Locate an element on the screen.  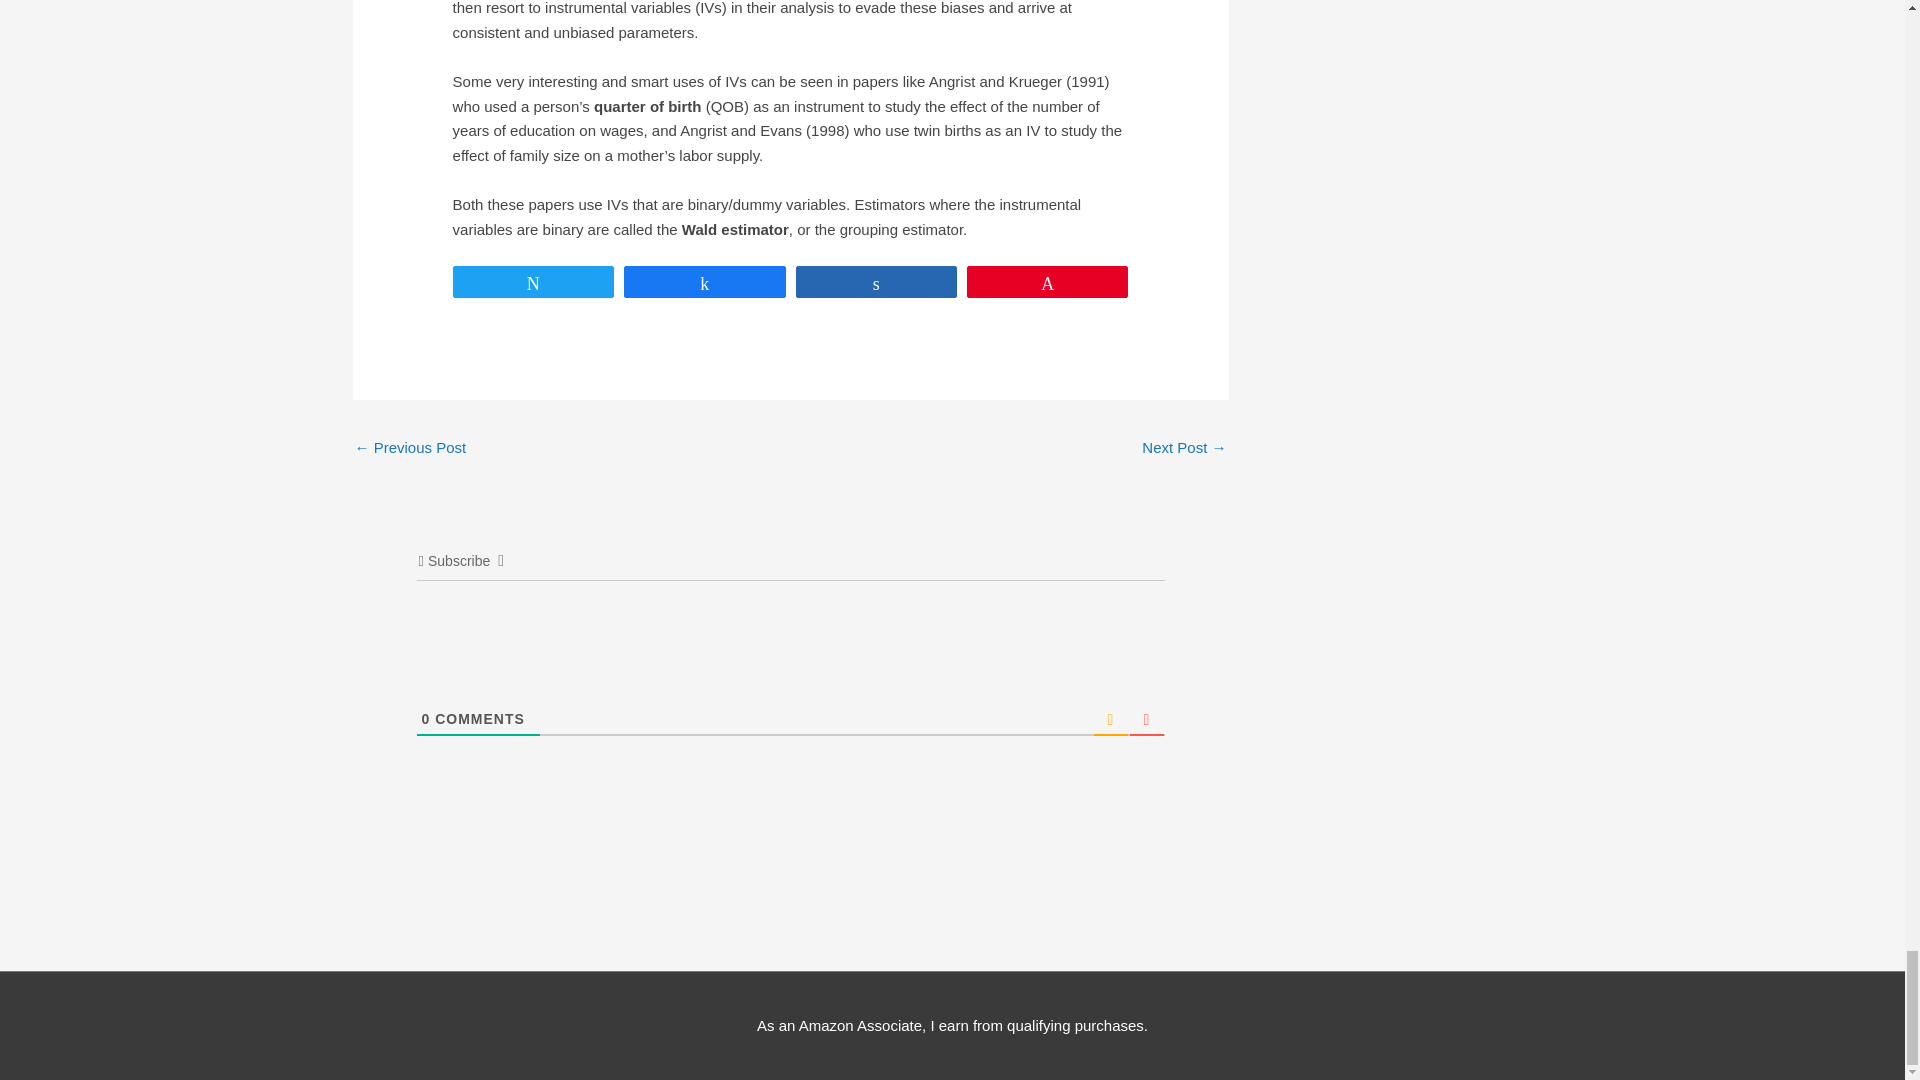
If-else statement in R is located at coordinates (410, 449).